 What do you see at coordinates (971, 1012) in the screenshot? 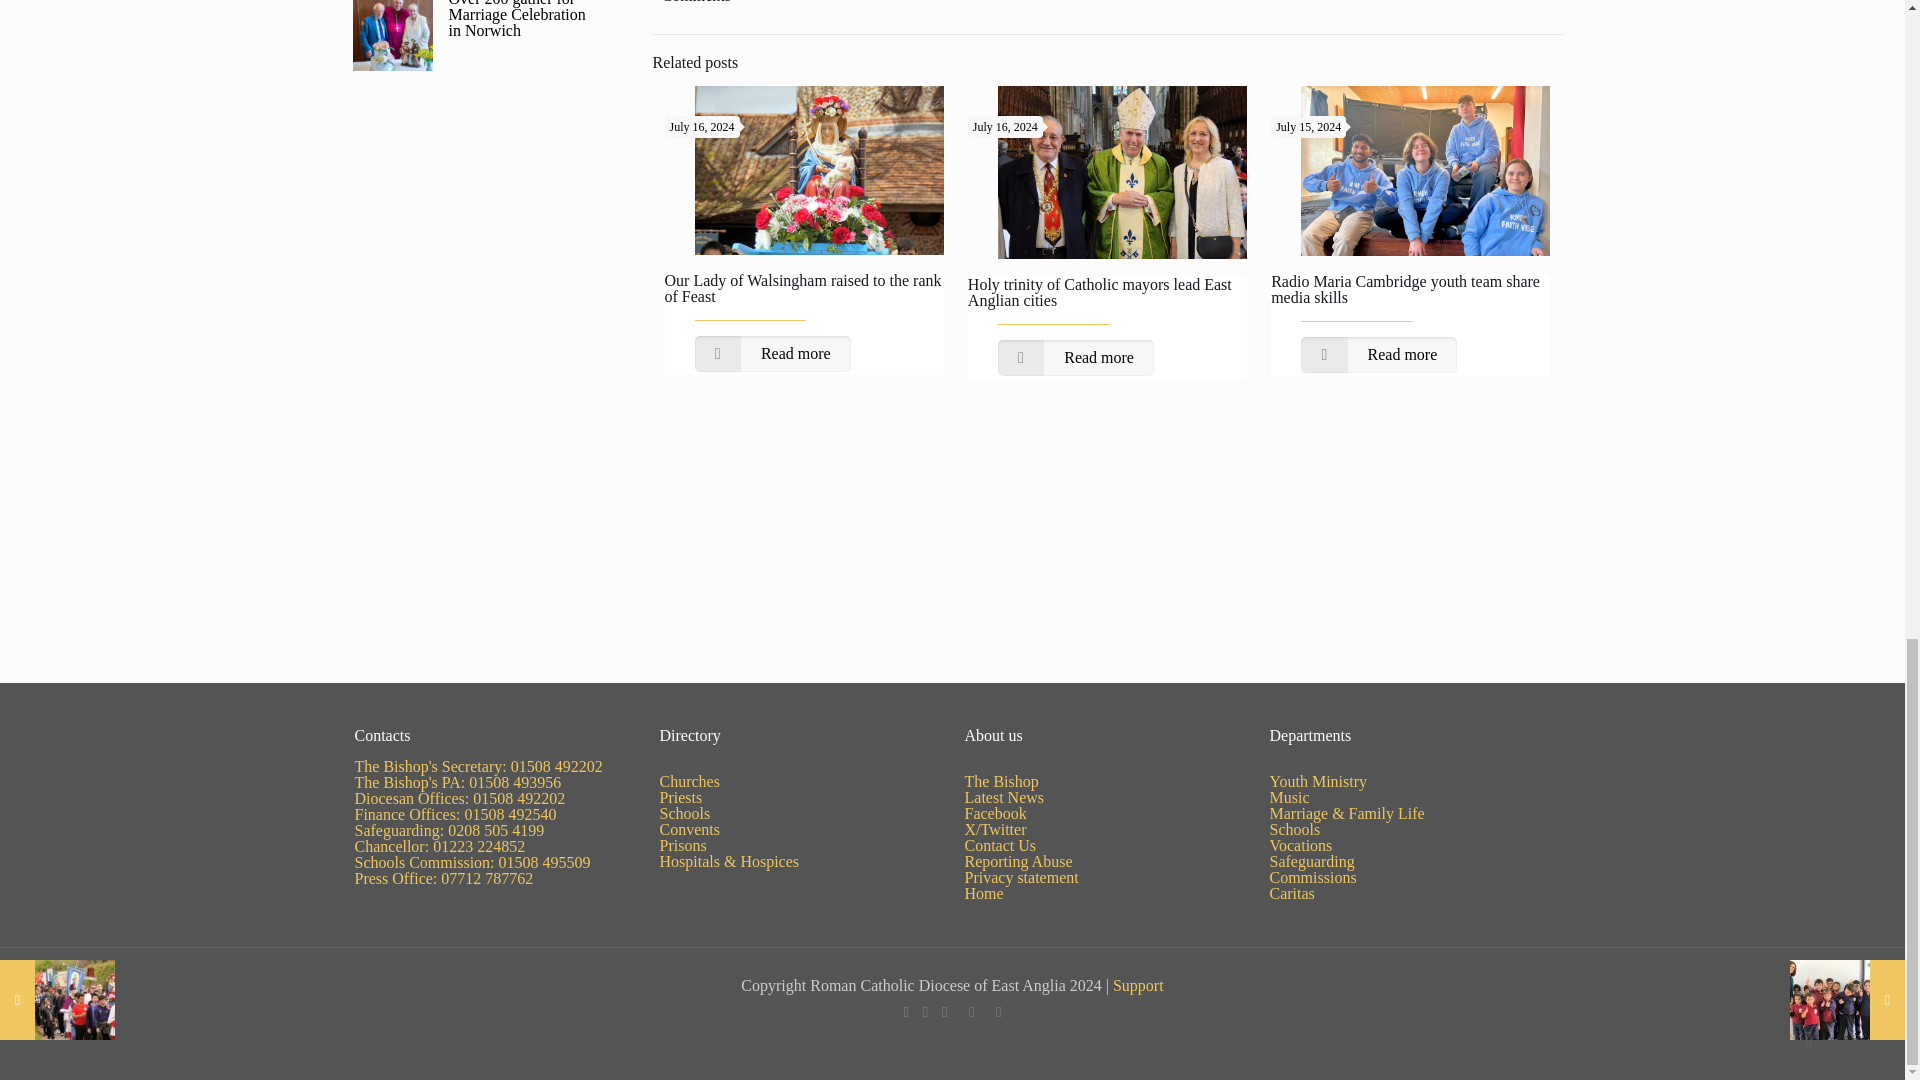
I see `Flickr` at bounding box center [971, 1012].